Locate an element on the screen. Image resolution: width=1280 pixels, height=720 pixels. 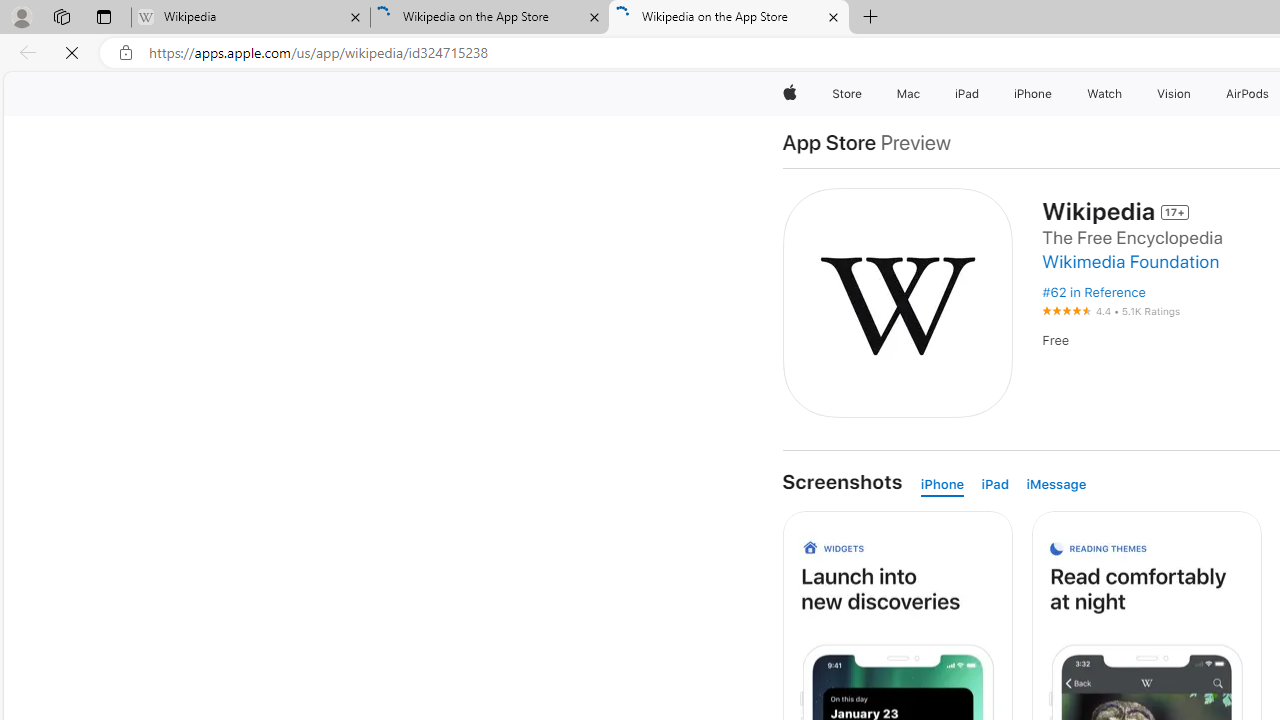
App Store is located at coordinates (833, 142).